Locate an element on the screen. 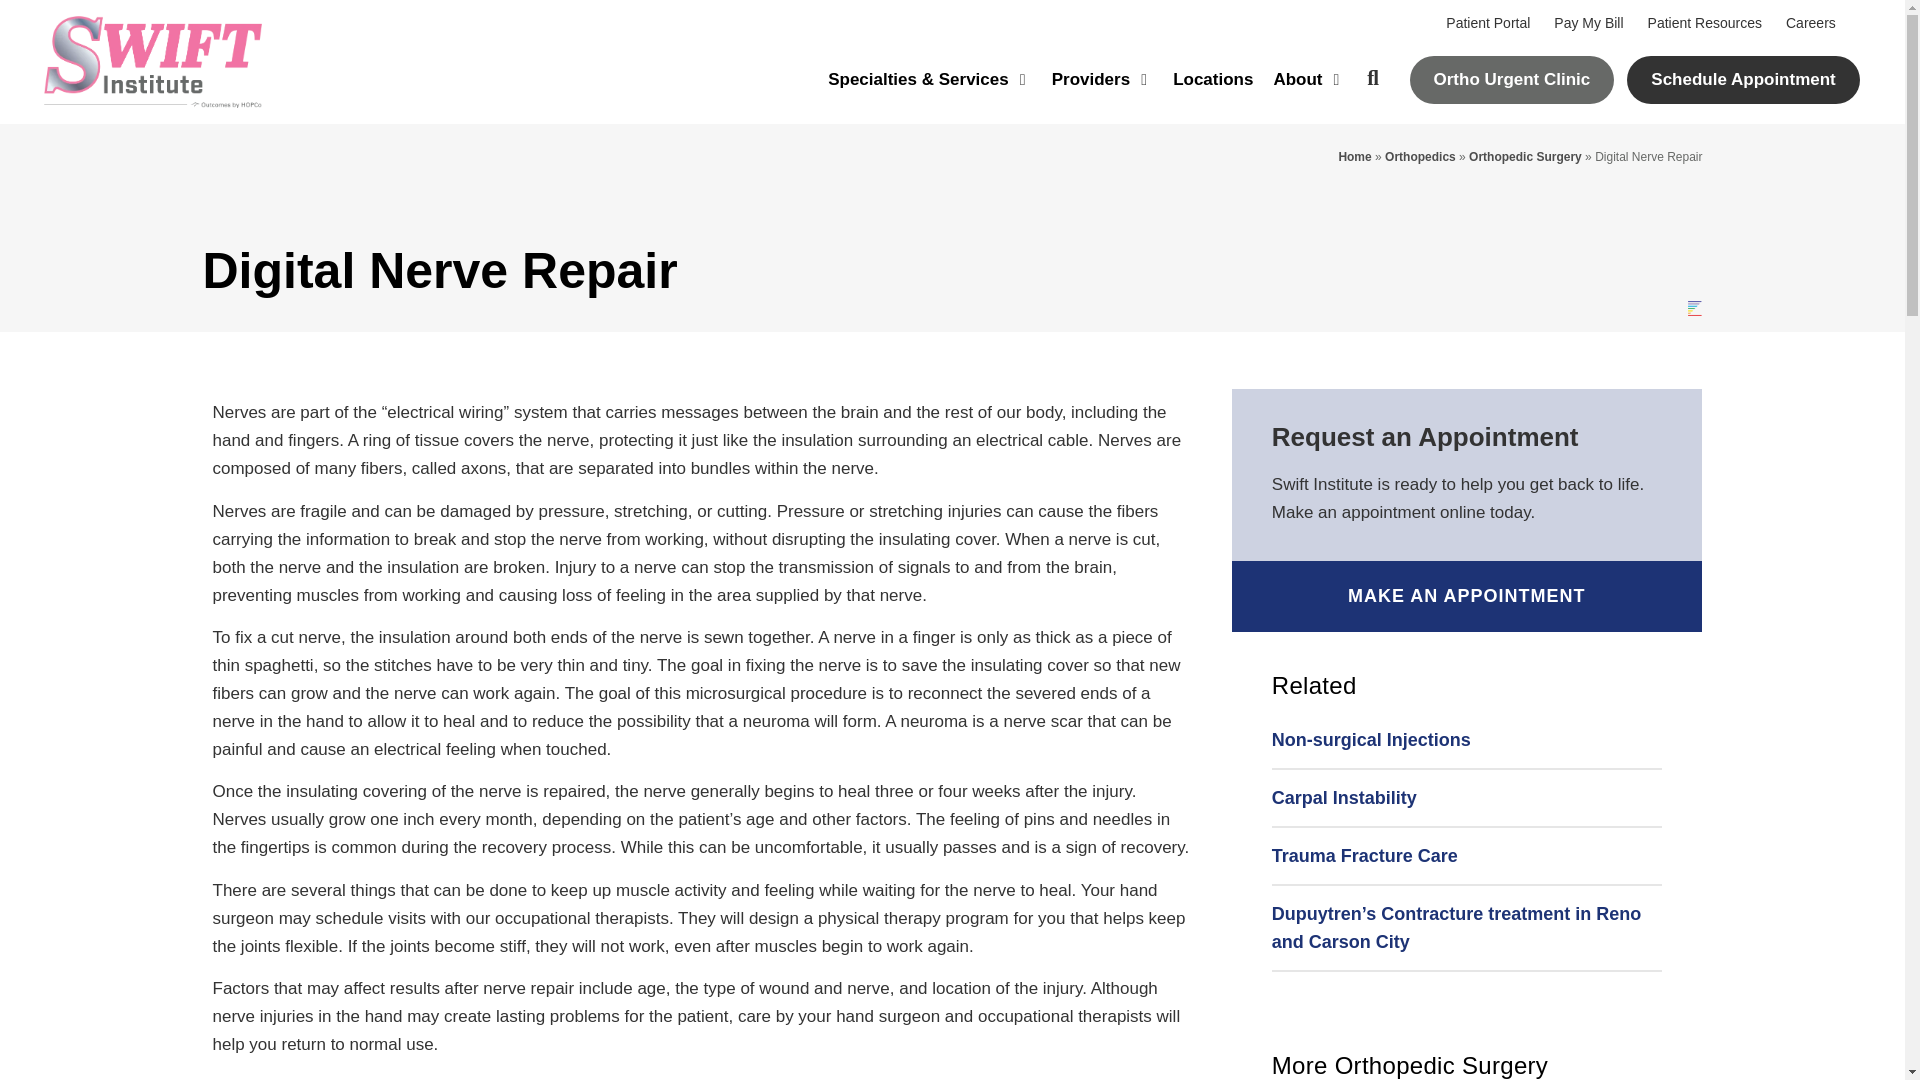 The height and width of the screenshot is (1080, 1920). Pay My Bill is located at coordinates (1588, 23).